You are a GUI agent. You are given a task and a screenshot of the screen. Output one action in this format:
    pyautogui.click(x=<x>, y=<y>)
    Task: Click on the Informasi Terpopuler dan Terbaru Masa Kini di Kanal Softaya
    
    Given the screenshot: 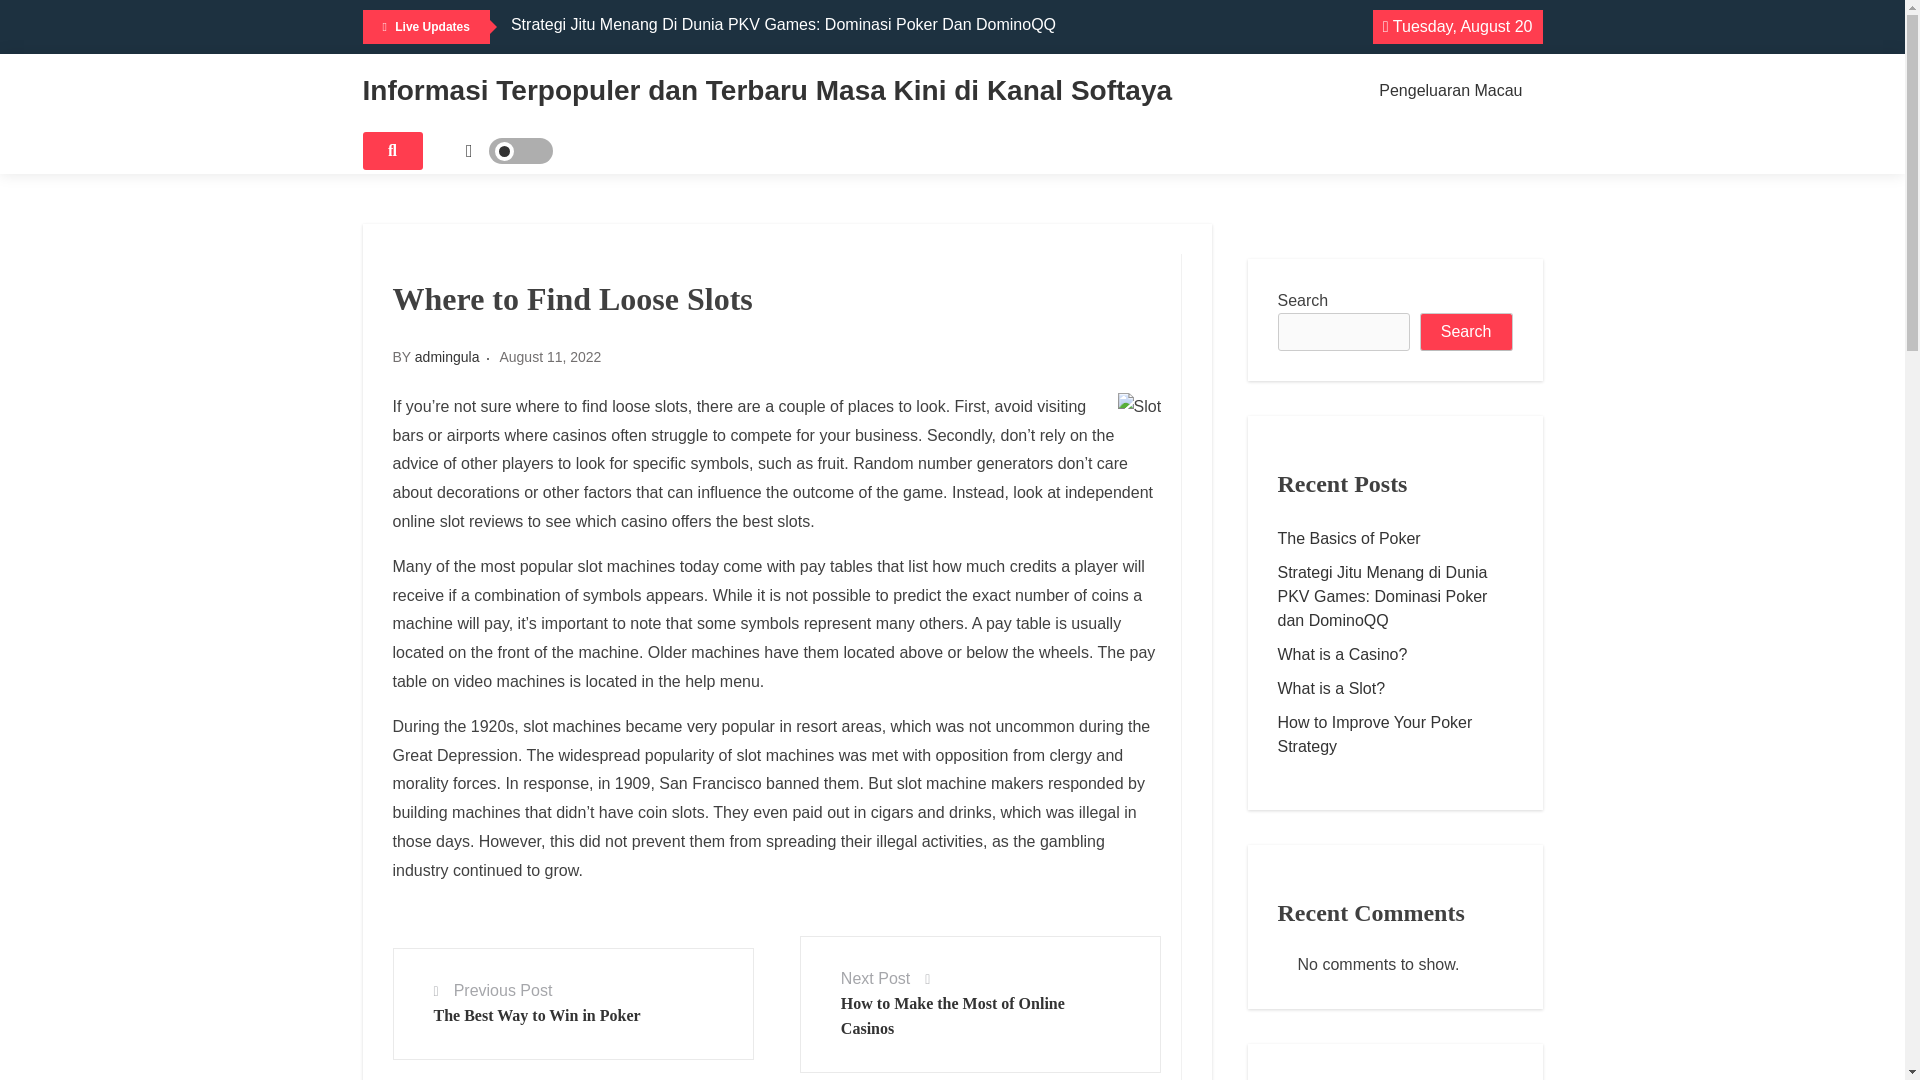 What is the action you would take?
    pyautogui.click(x=766, y=90)
    